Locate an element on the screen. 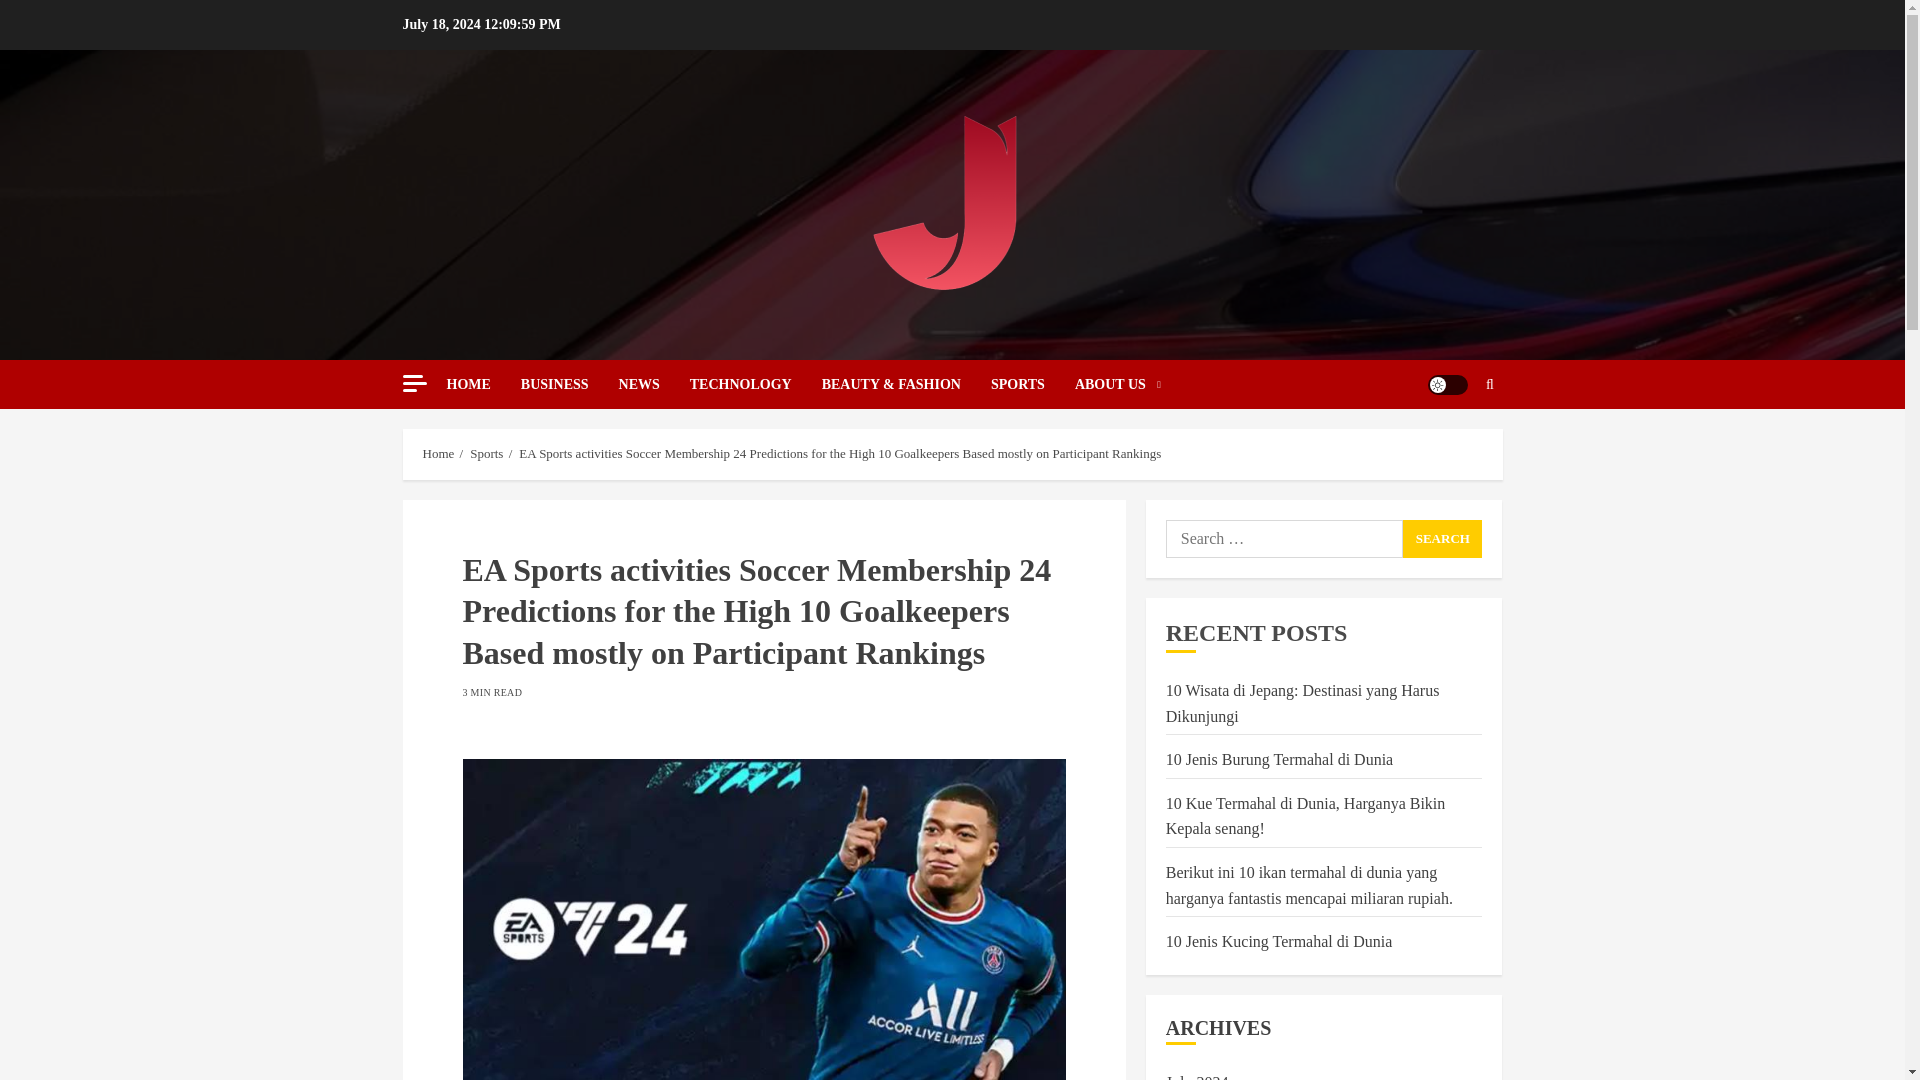  HOME is located at coordinates (482, 384).